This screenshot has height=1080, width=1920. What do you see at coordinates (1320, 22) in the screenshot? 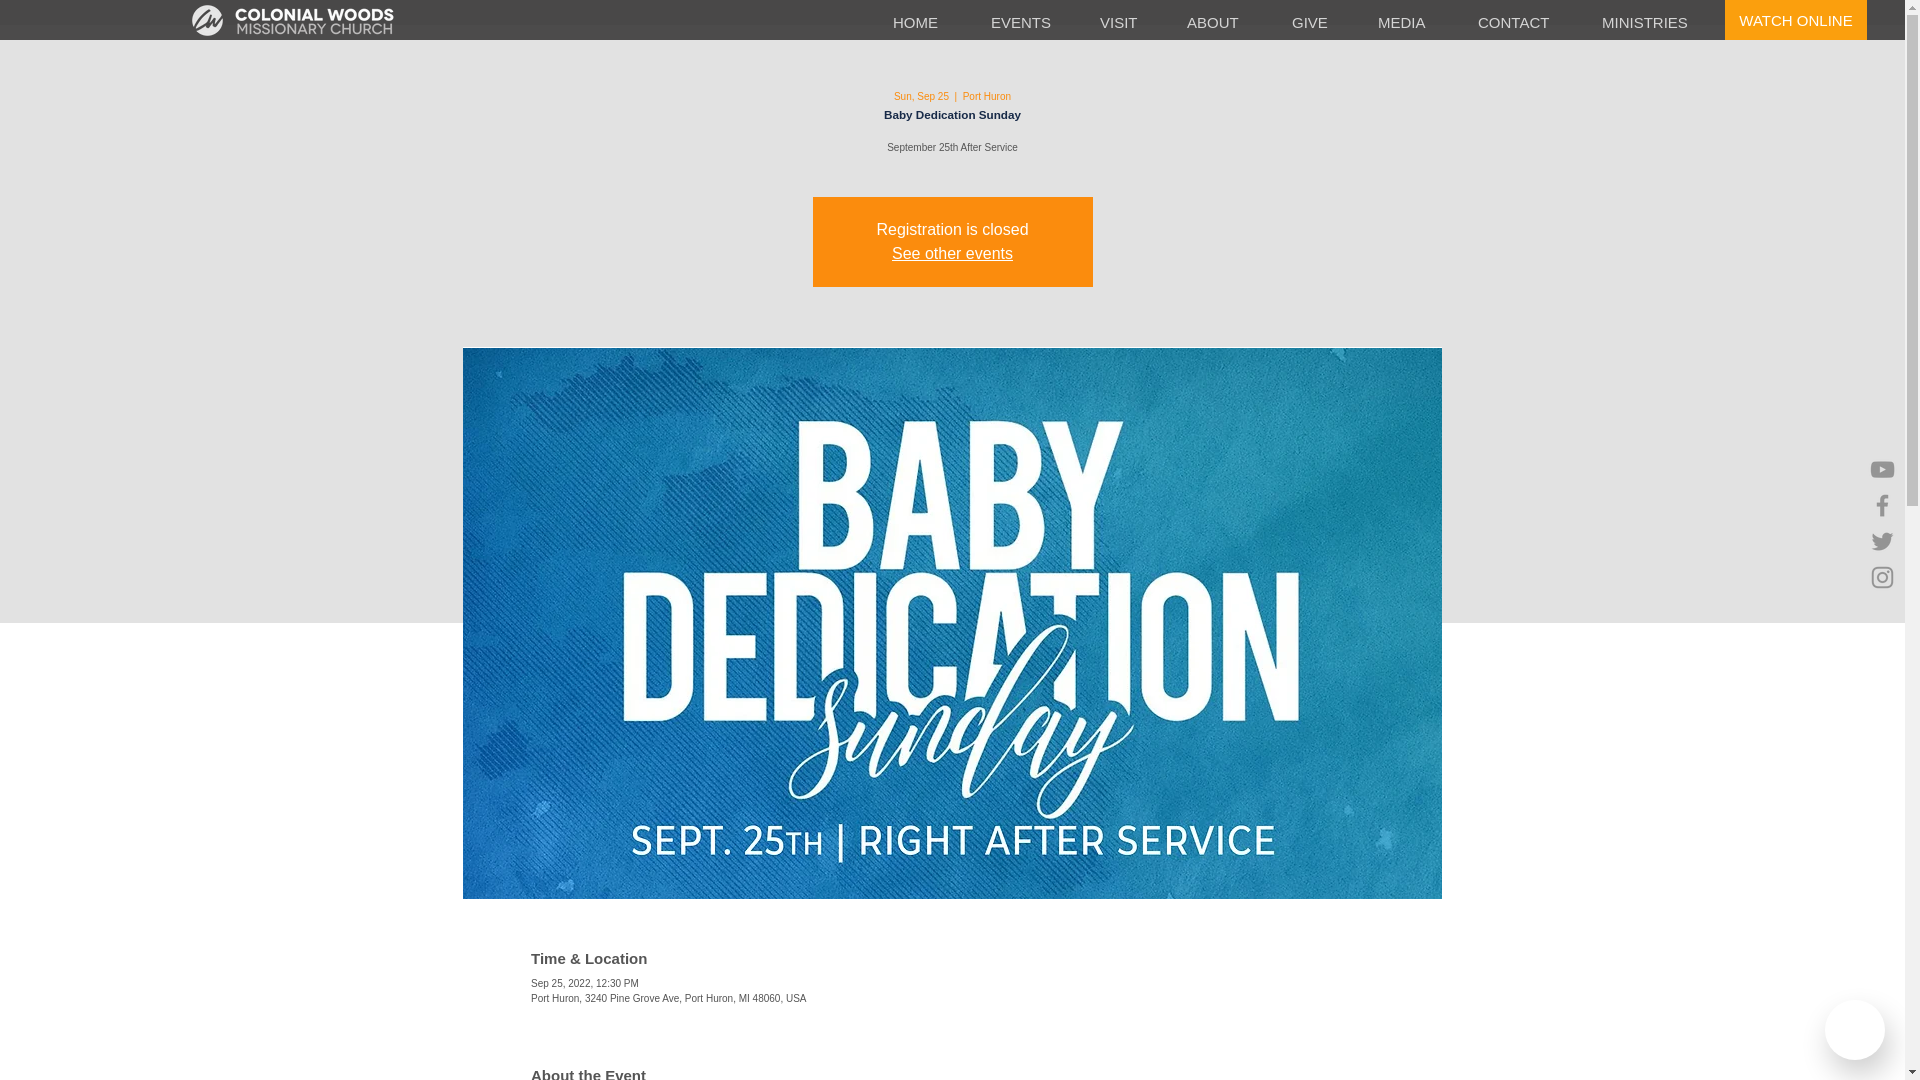
I see `GIVE` at bounding box center [1320, 22].